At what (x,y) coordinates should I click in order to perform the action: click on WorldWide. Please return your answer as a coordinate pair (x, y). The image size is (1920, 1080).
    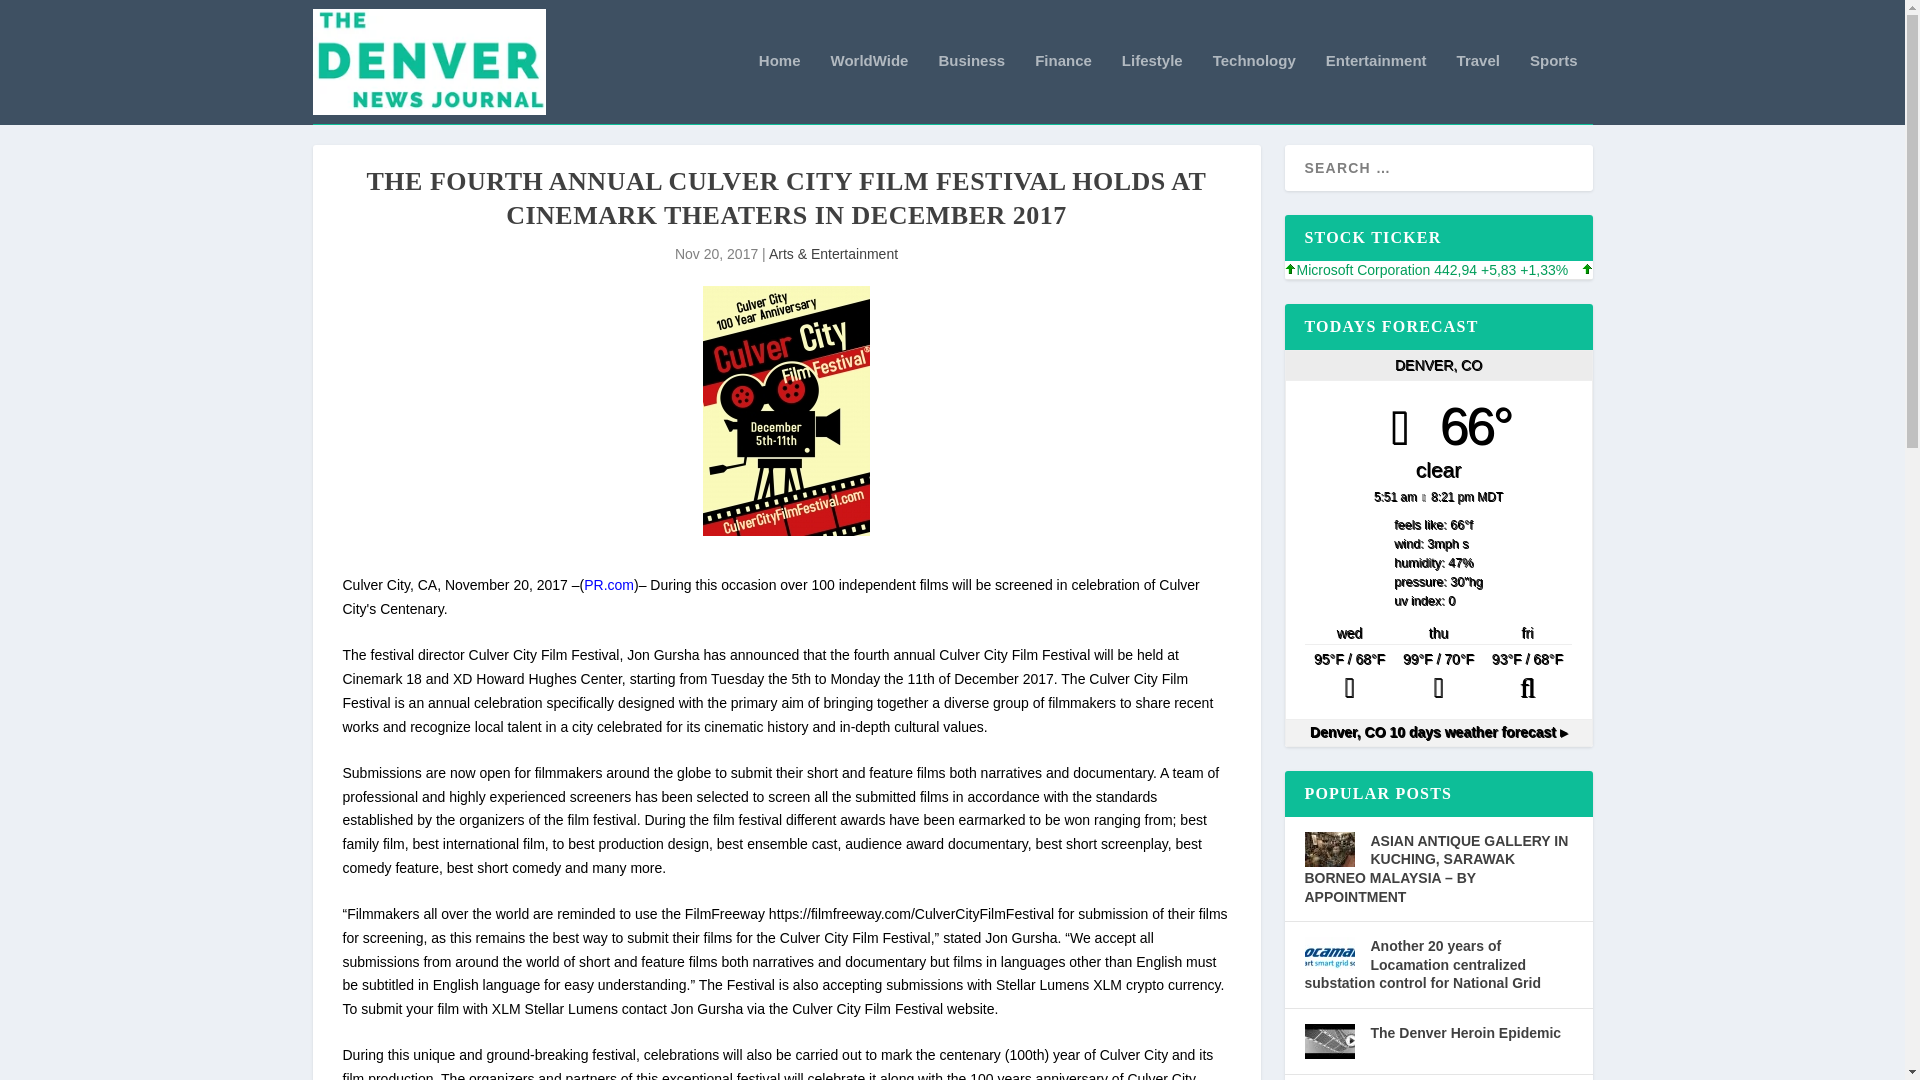
    Looking at the image, I should click on (870, 88).